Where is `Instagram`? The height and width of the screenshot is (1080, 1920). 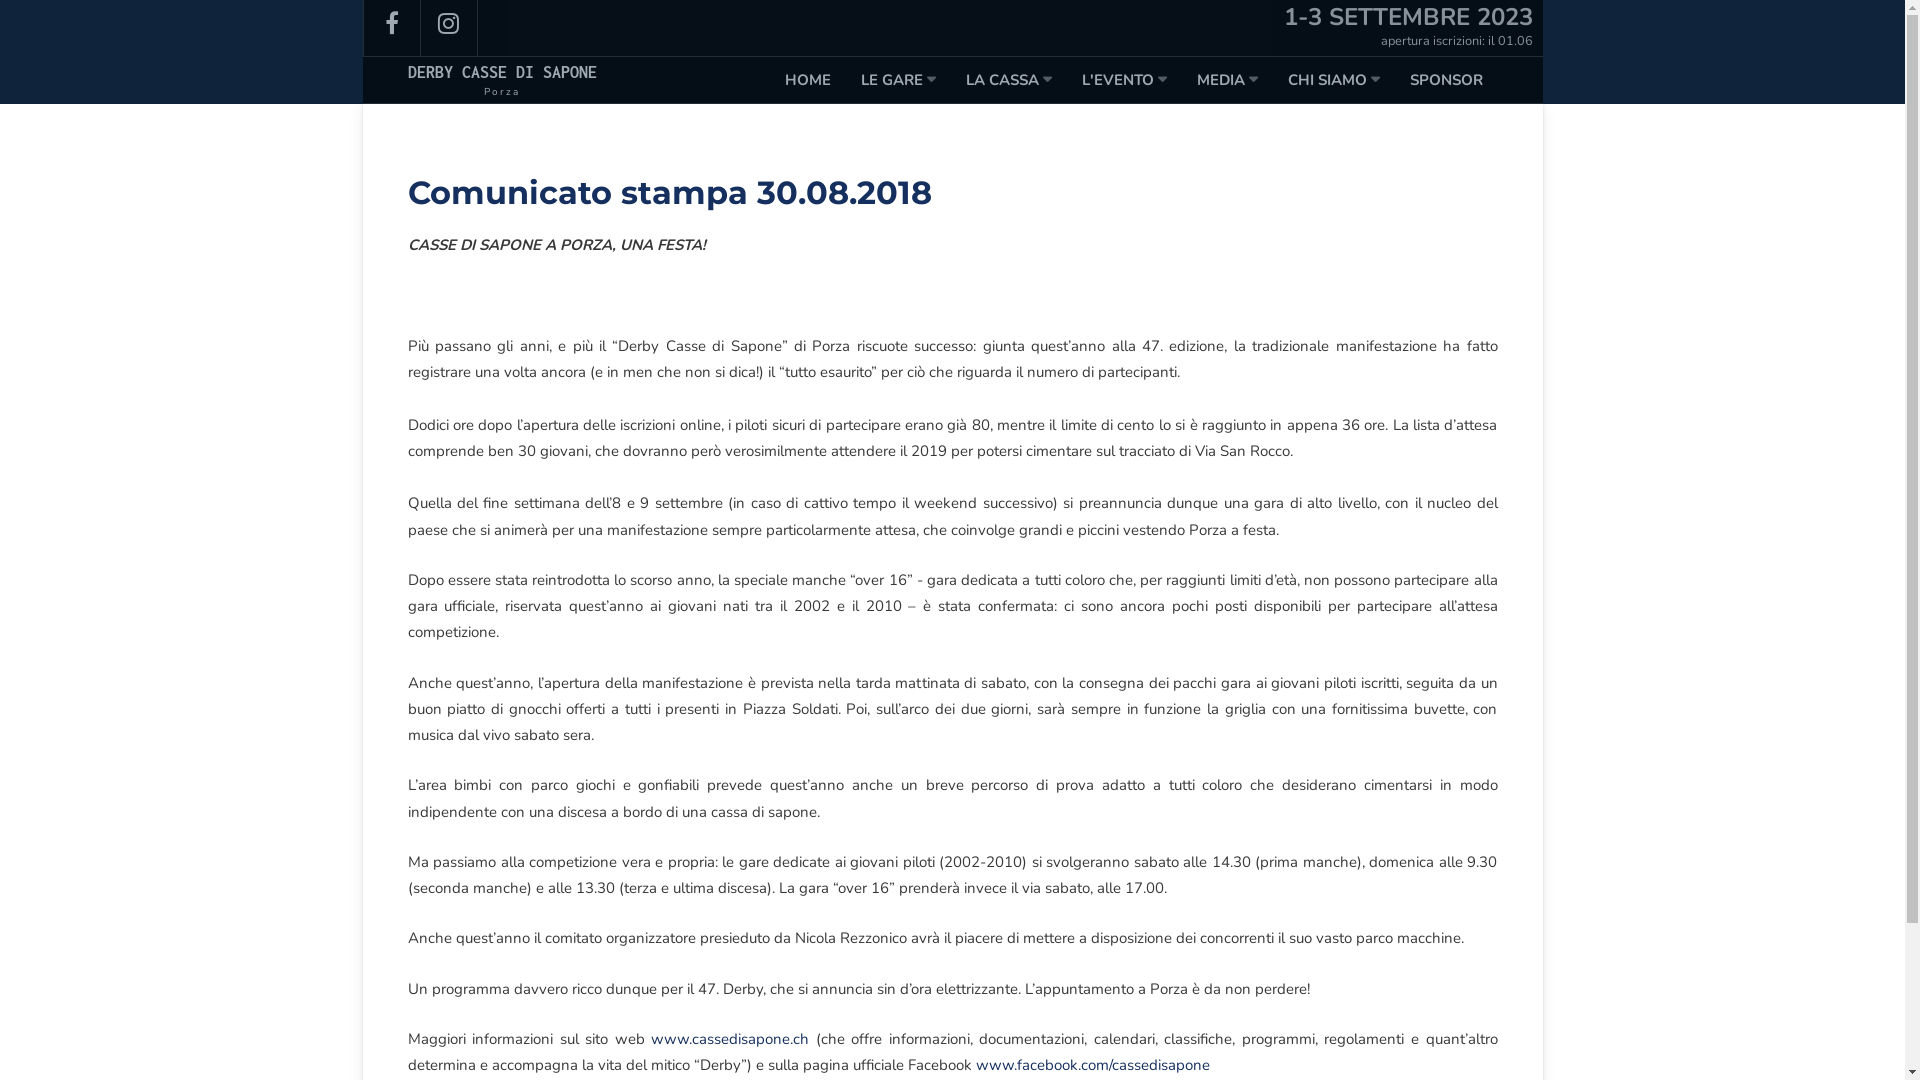 Instagram is located at coordinates (448, 28).